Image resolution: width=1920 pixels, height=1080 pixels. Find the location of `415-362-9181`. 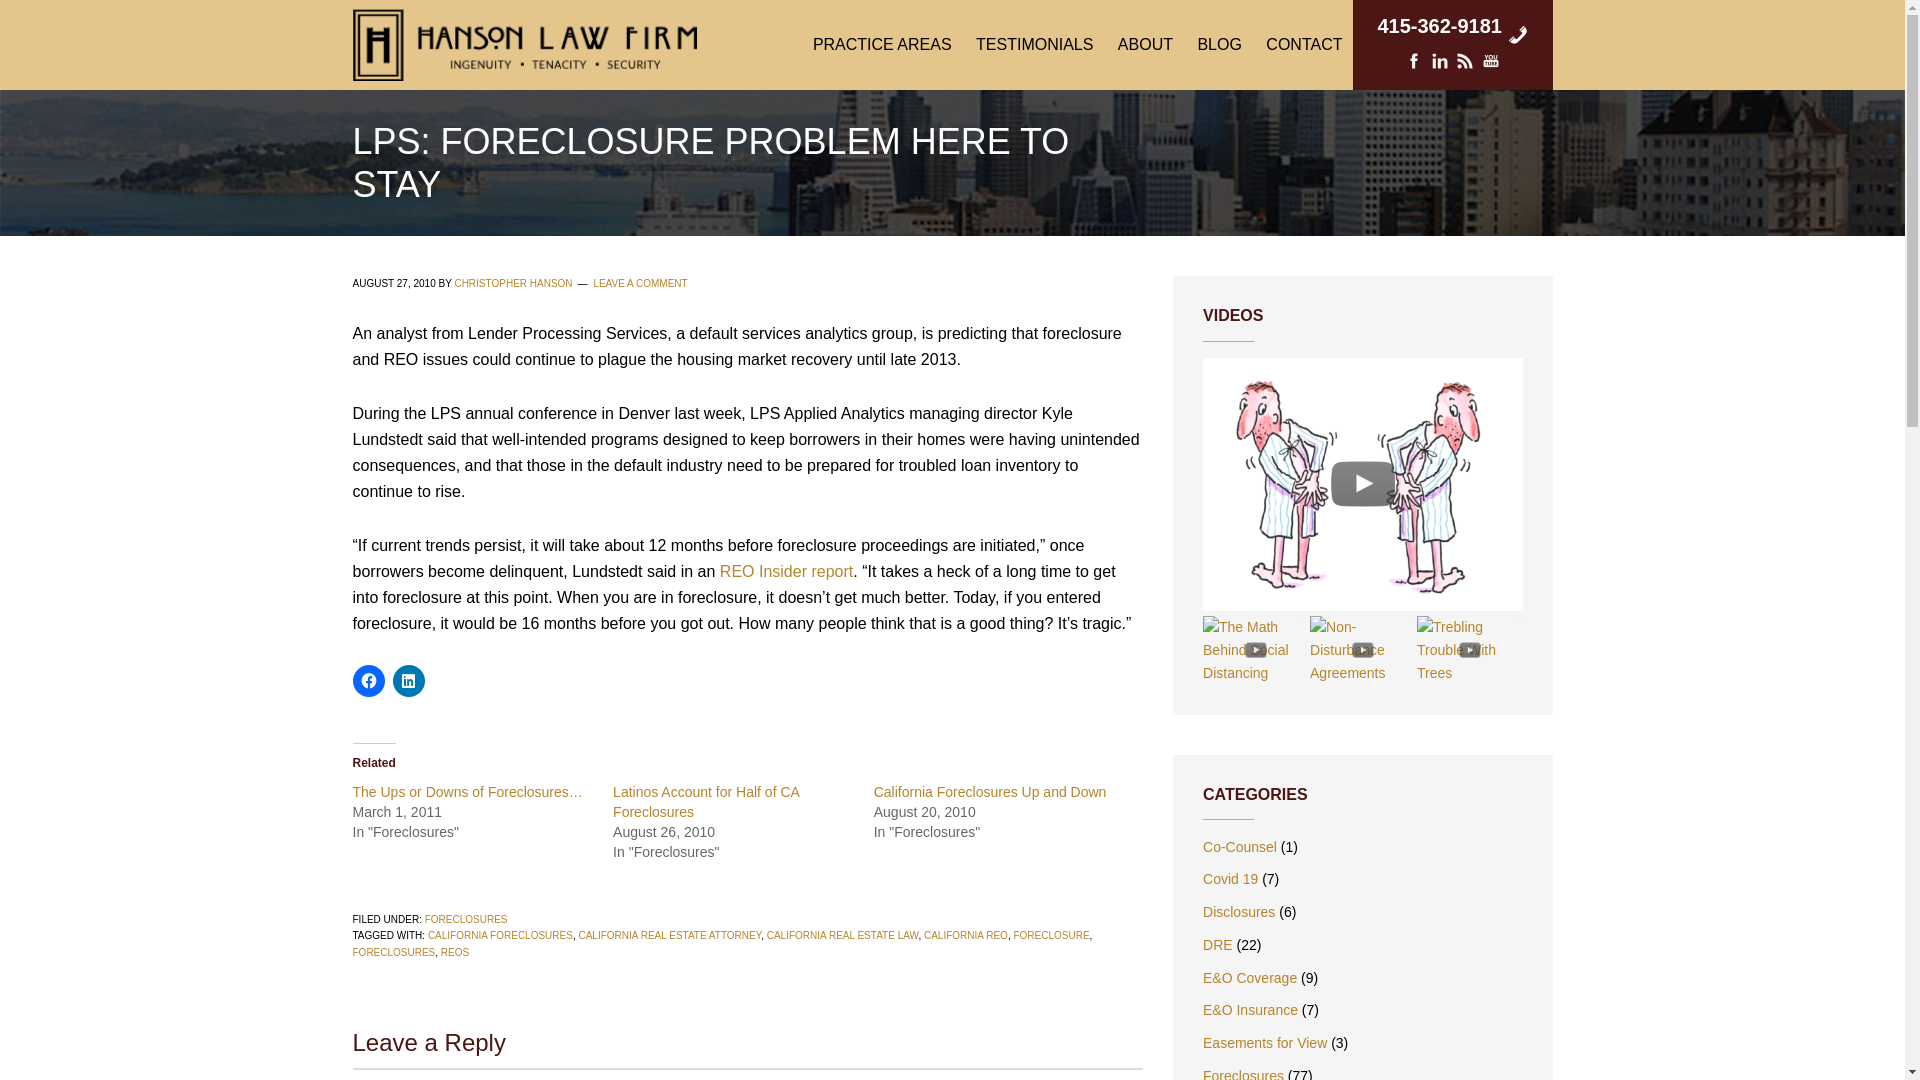

415-362-9181 is located at coordinates (1438, 17).